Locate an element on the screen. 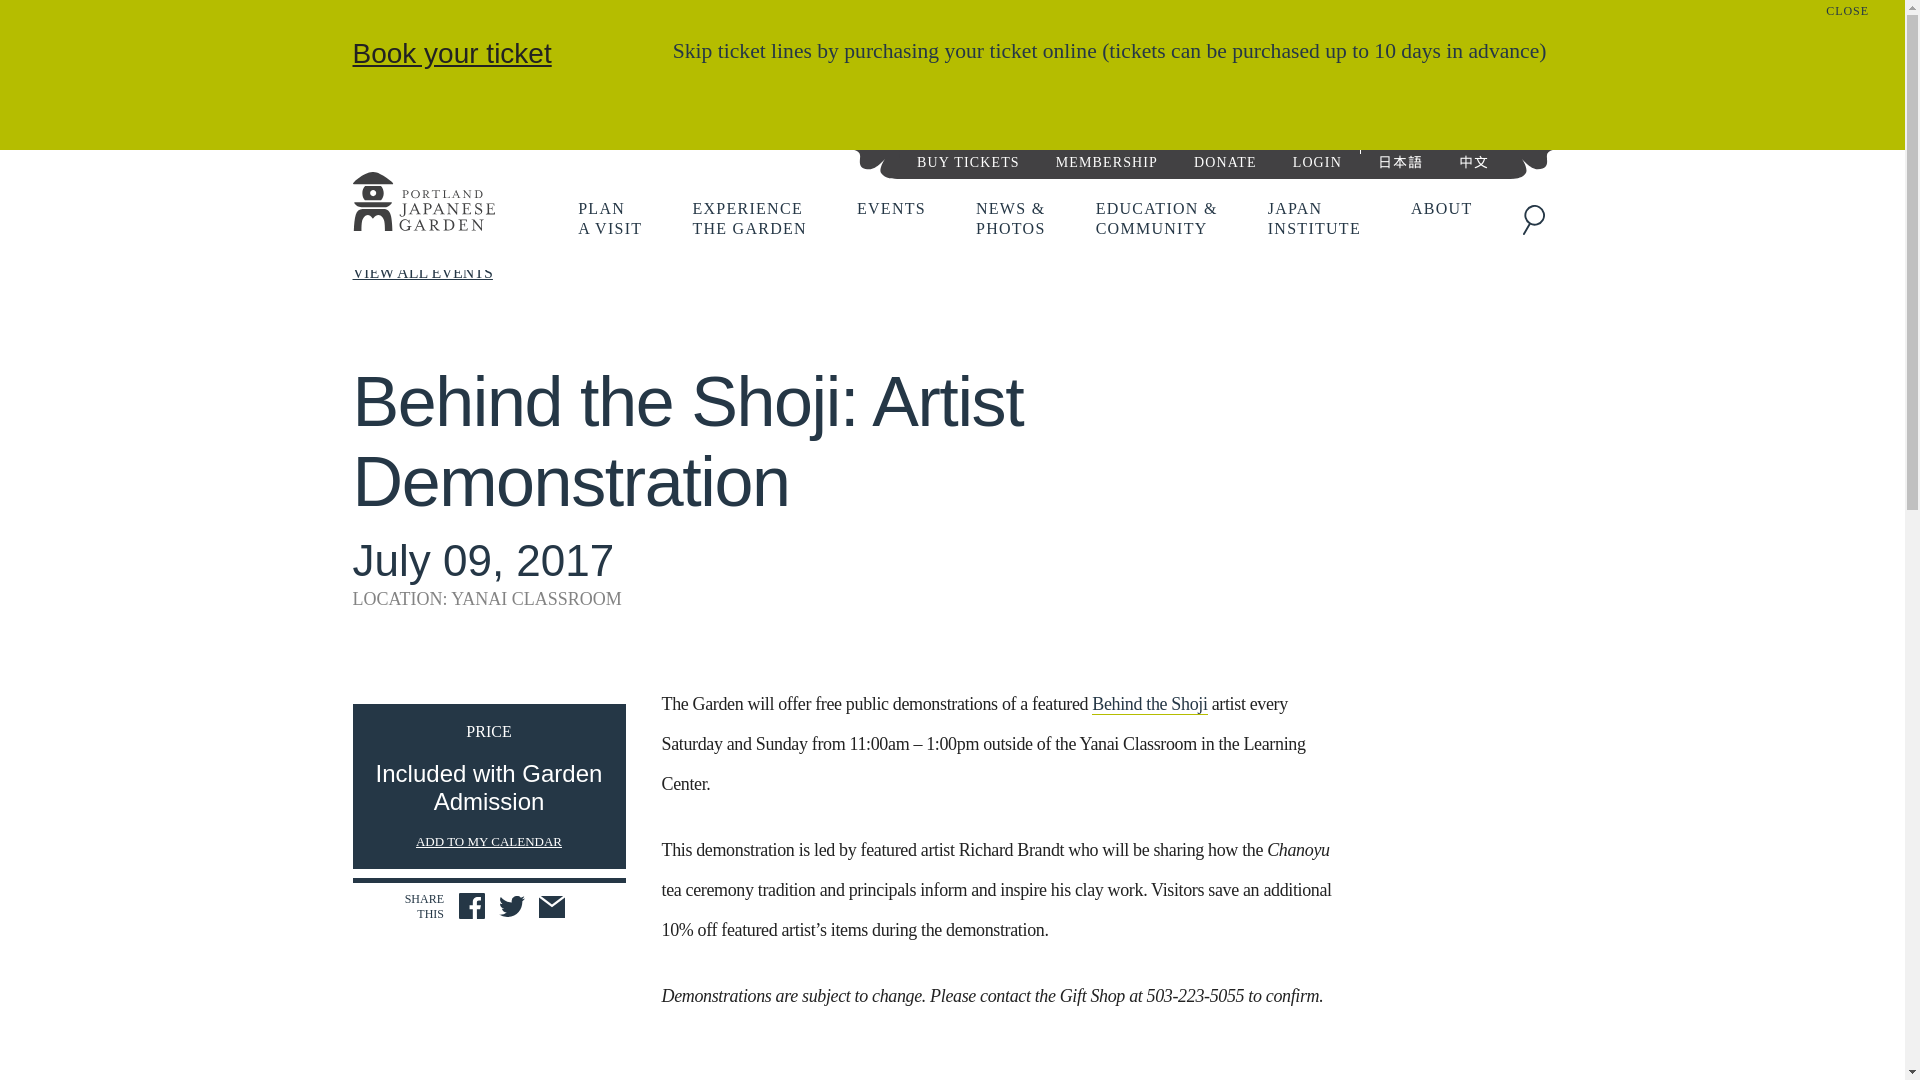 This screenshot has width=1920, height=1080. Click to share on Facebook is located at coordinates (472, 906).